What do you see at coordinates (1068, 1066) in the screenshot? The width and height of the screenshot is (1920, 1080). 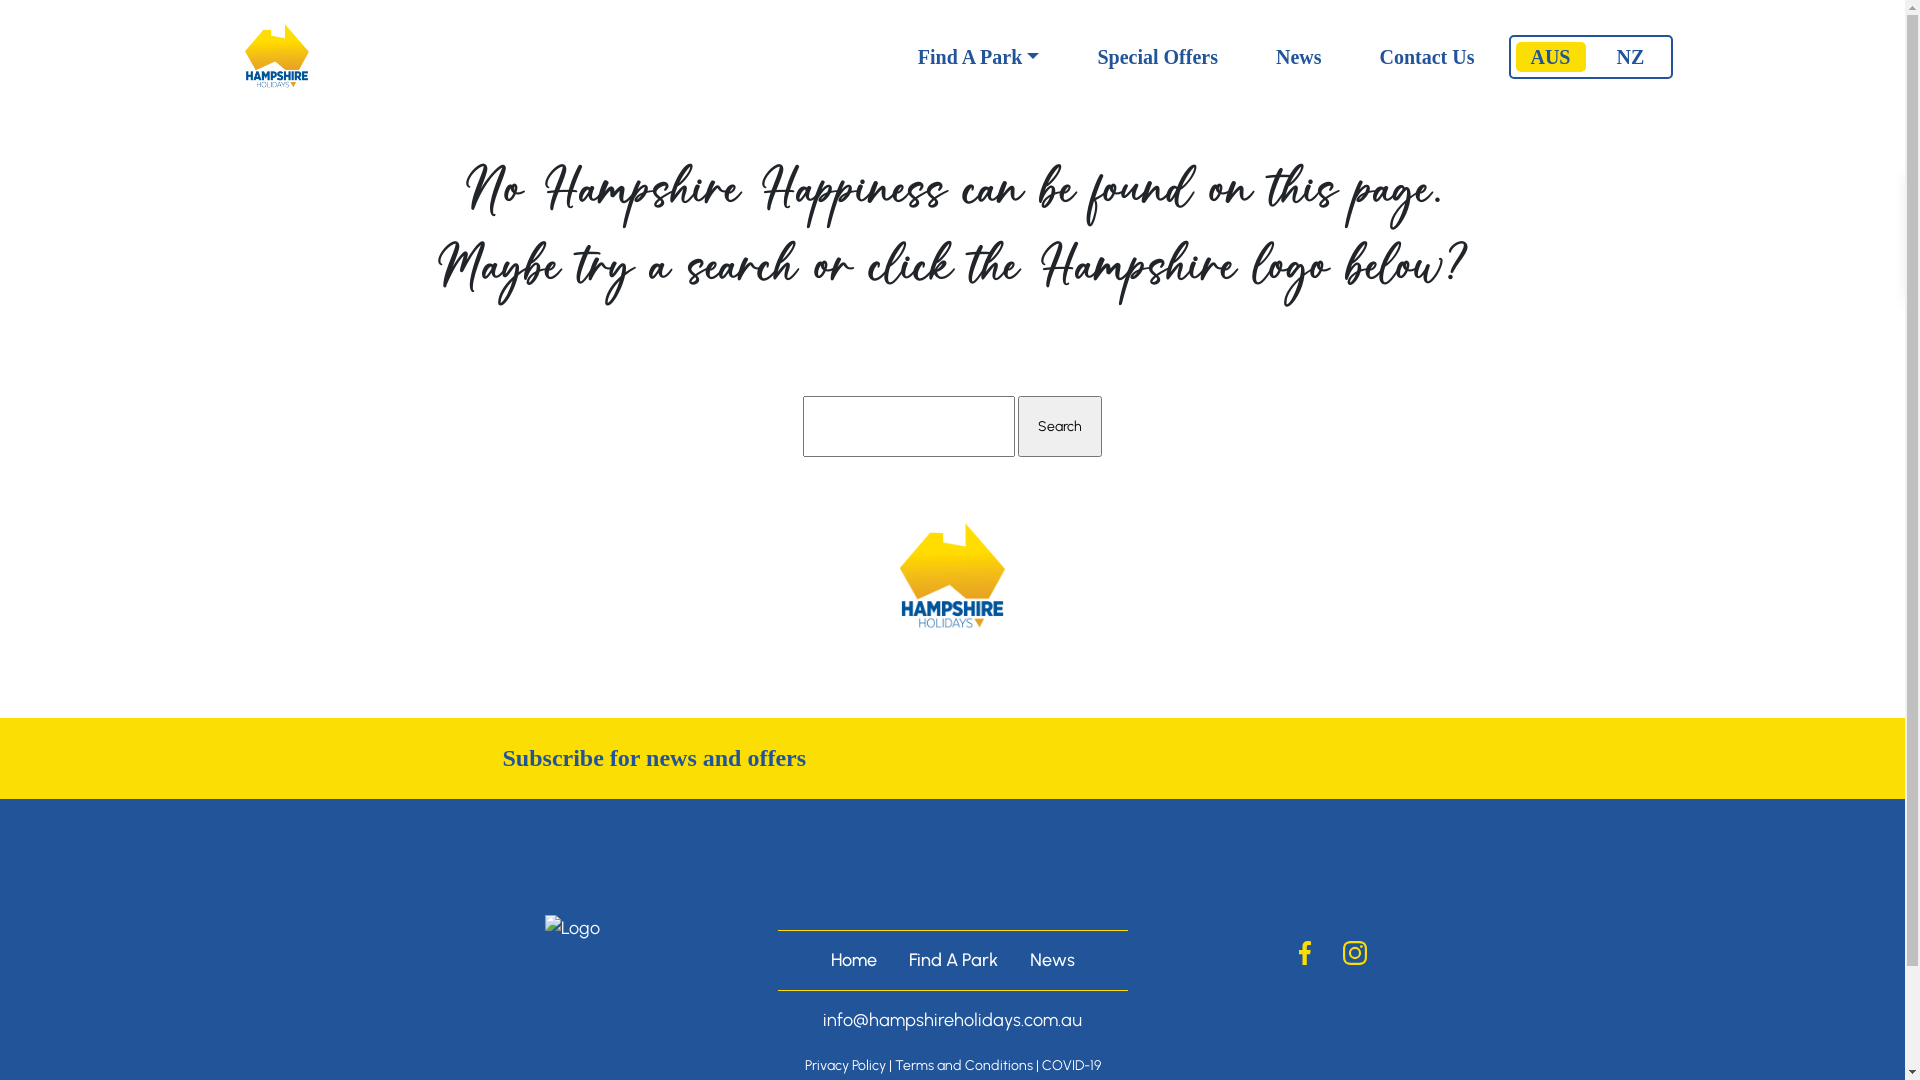 I see `| COVID-19` at bounding box center [1068, 1066].